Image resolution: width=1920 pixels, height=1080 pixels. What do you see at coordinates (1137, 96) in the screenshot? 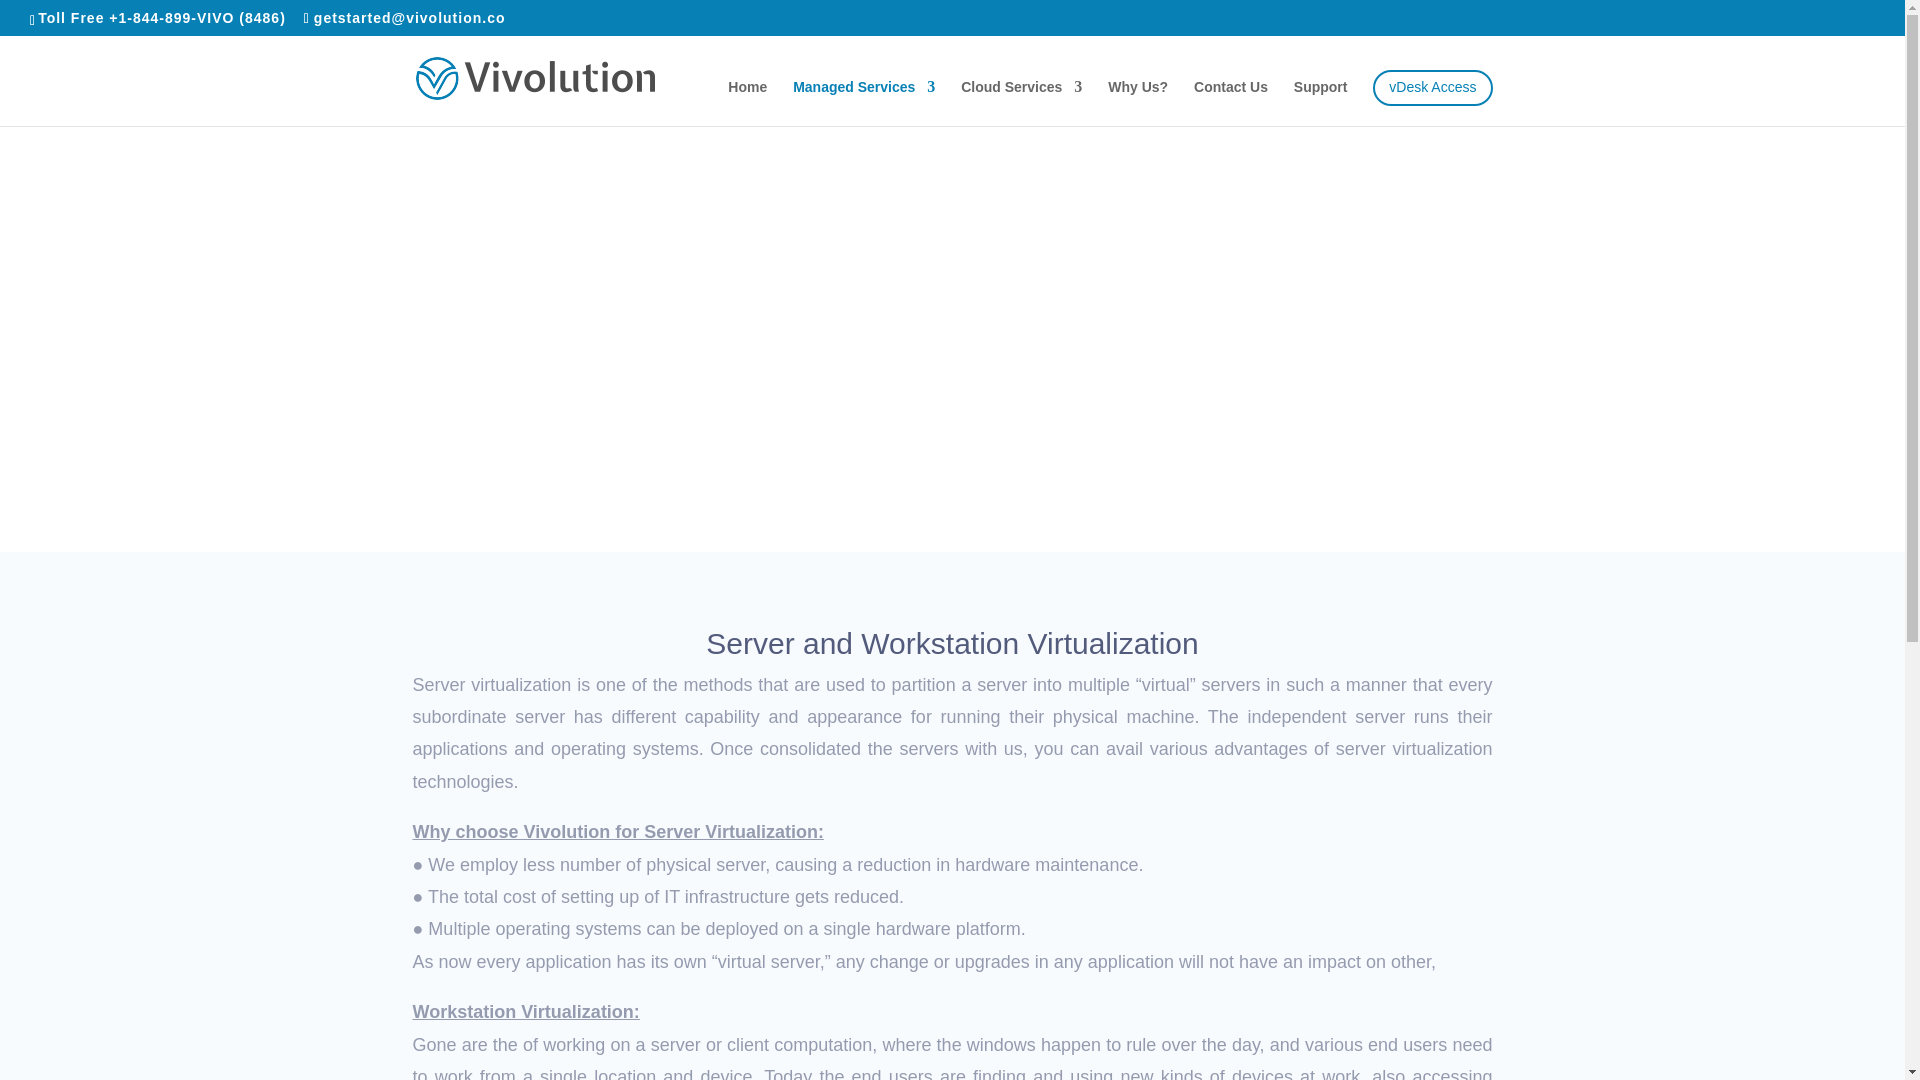
I see `Why Us?` at bounding box center [1137, 96].